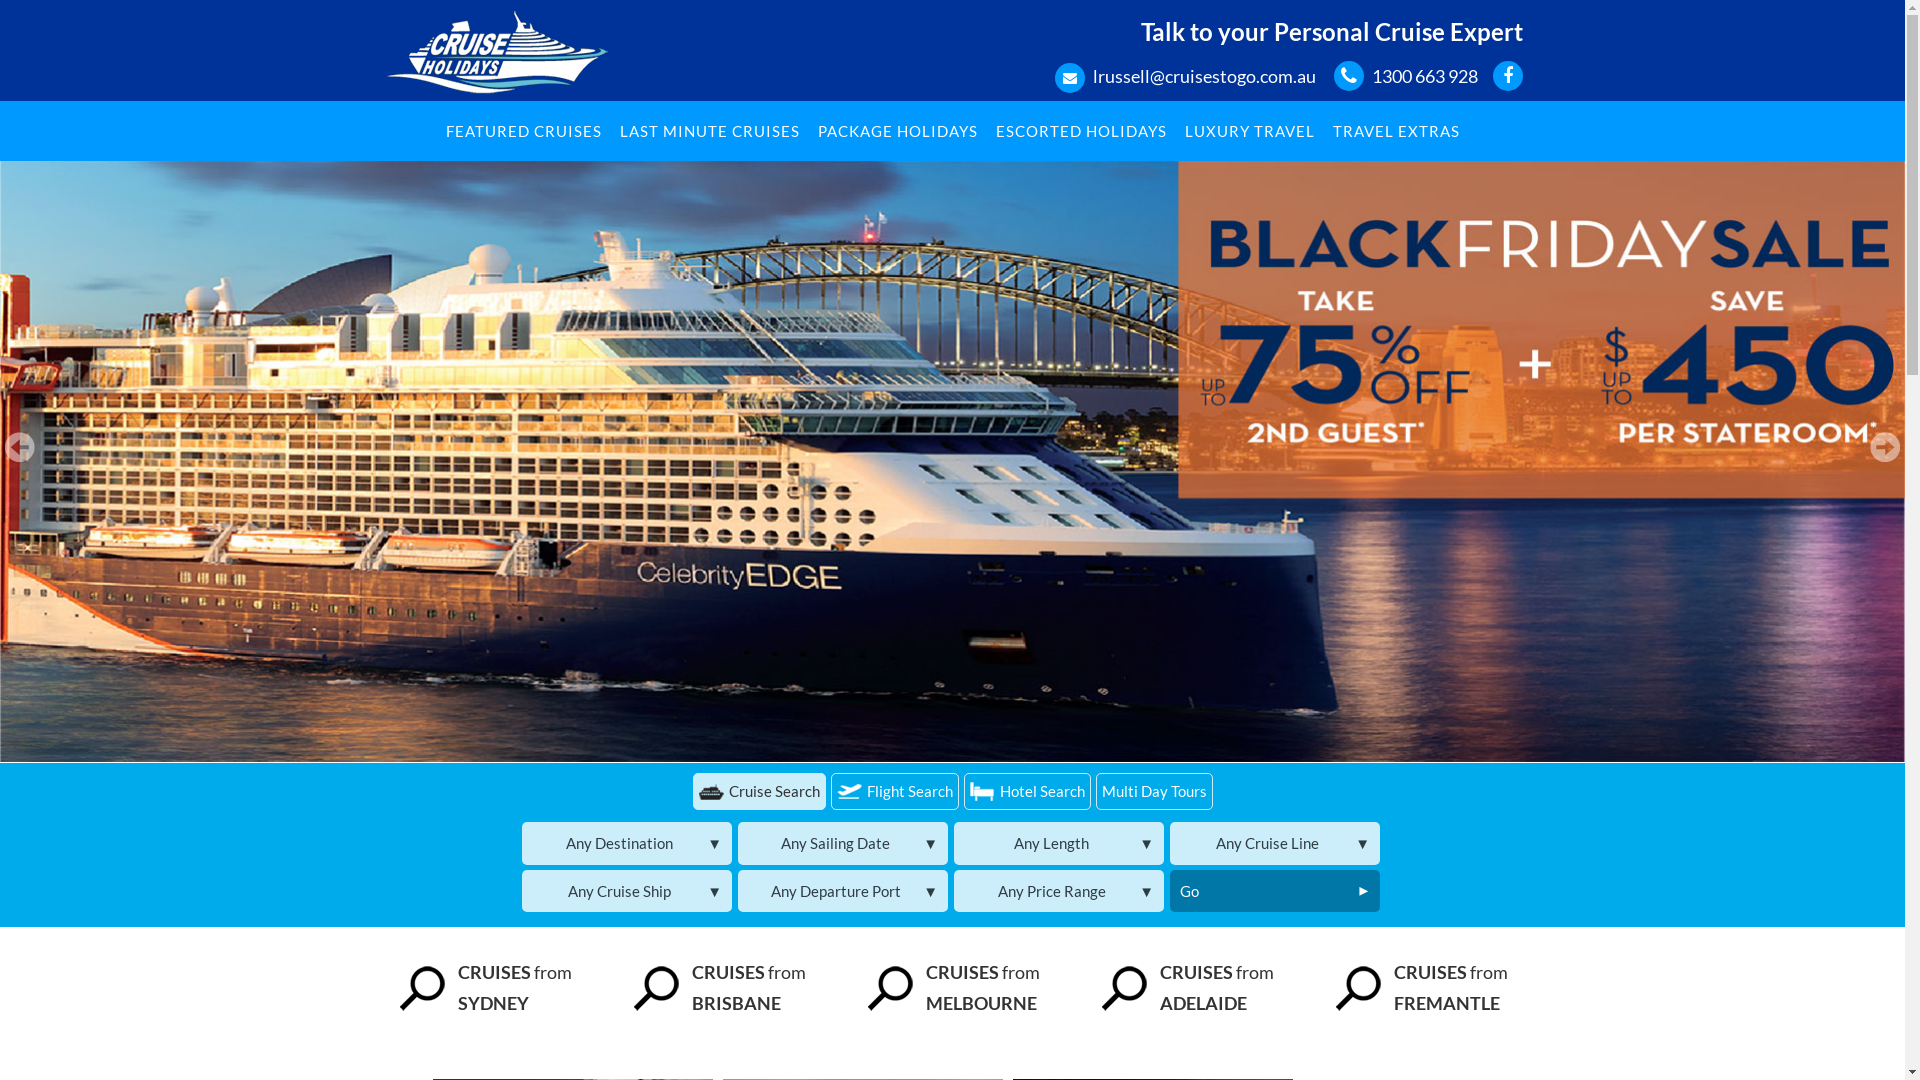  I want to click on Multi Day Tours, so click(1154, 792).